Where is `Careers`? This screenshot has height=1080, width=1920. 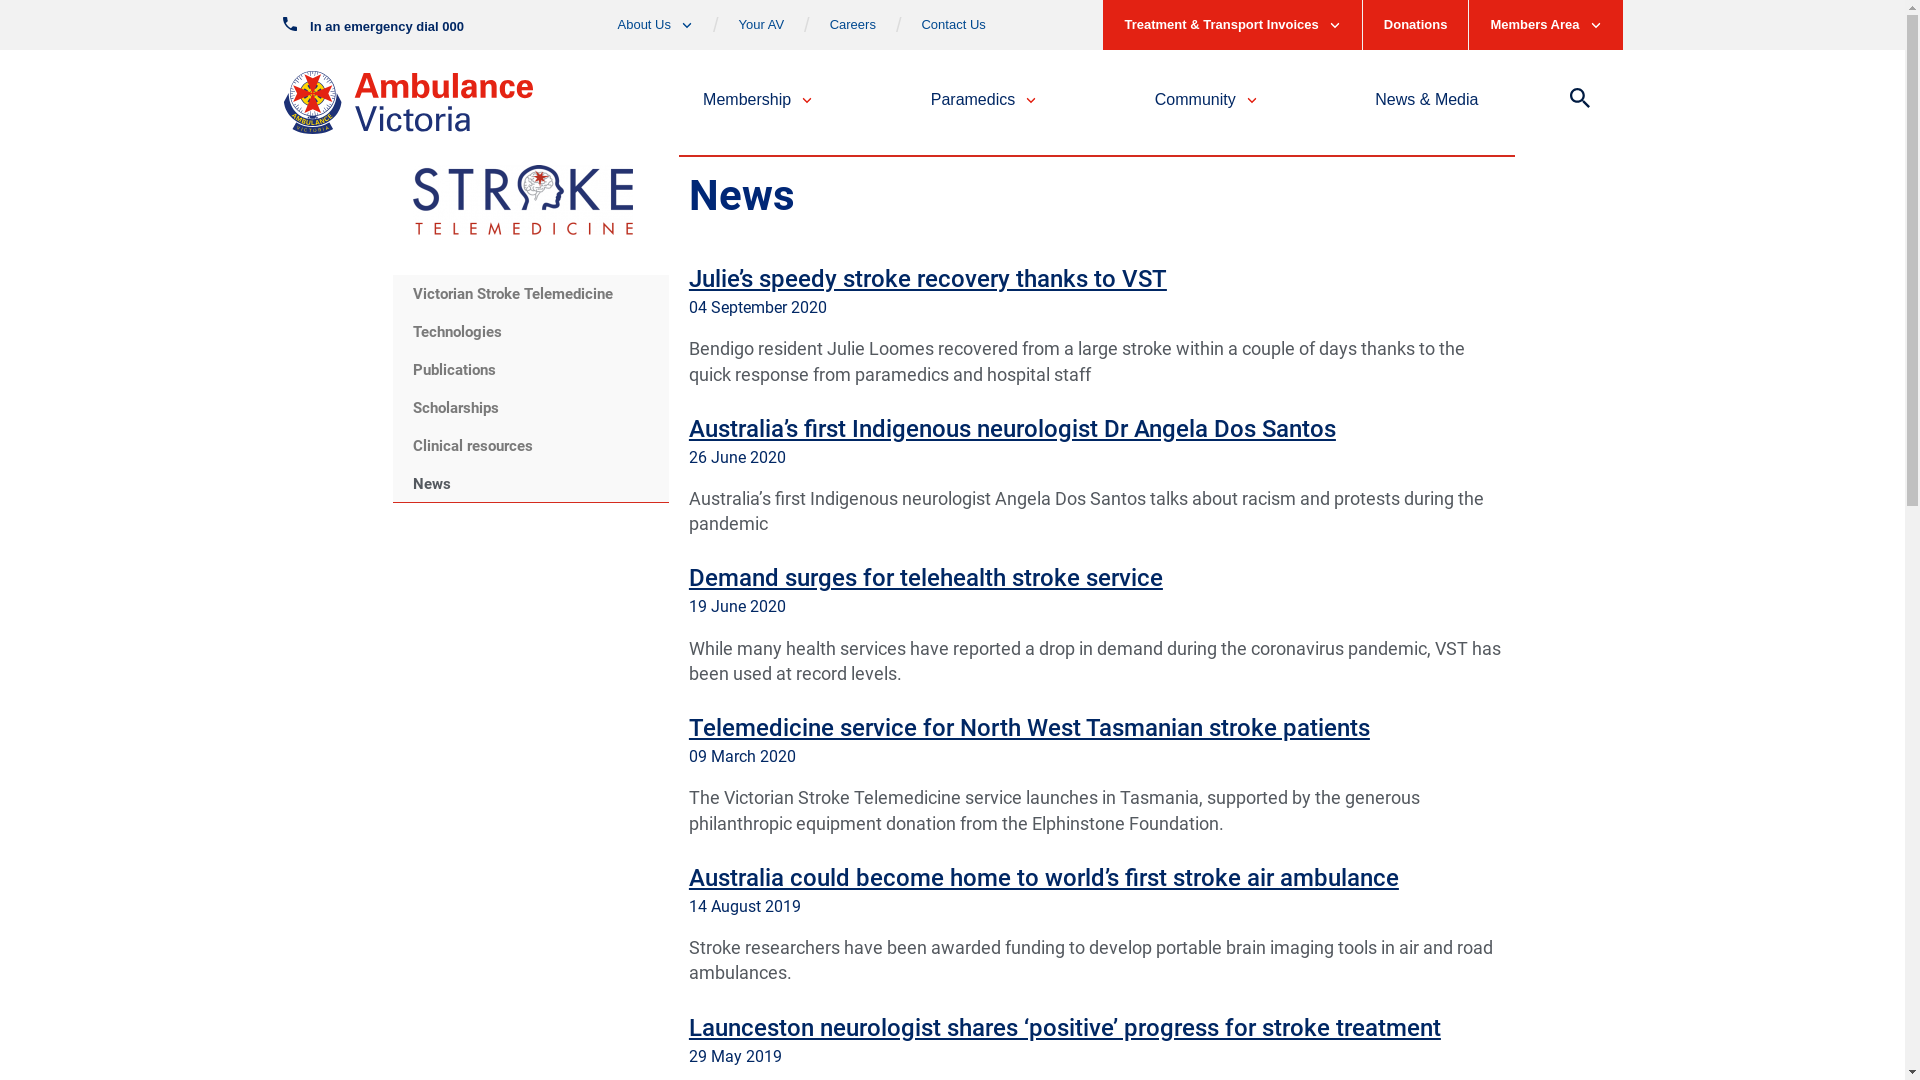
Careers is located at coordinates (853, 26).